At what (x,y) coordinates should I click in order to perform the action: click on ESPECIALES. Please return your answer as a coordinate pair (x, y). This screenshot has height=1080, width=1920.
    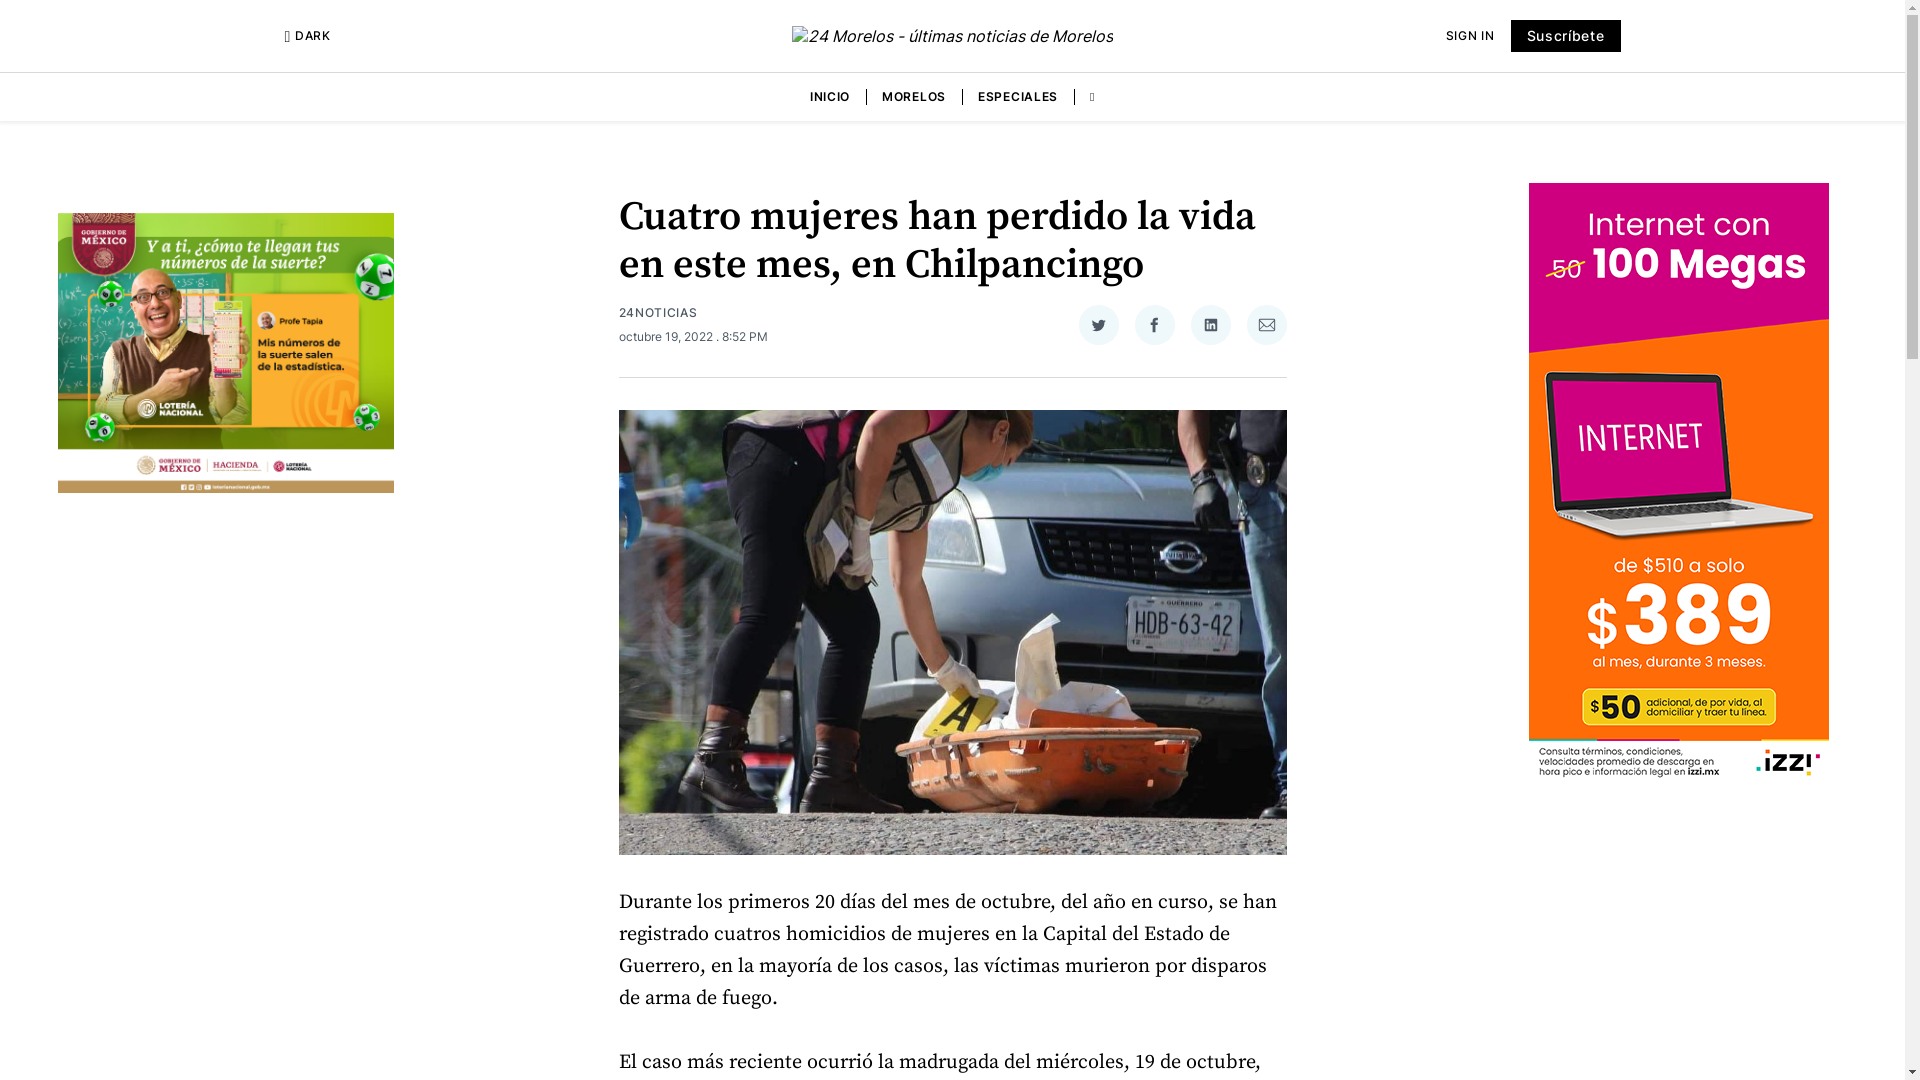
    Looking at the image, I should click on (1018, 97).